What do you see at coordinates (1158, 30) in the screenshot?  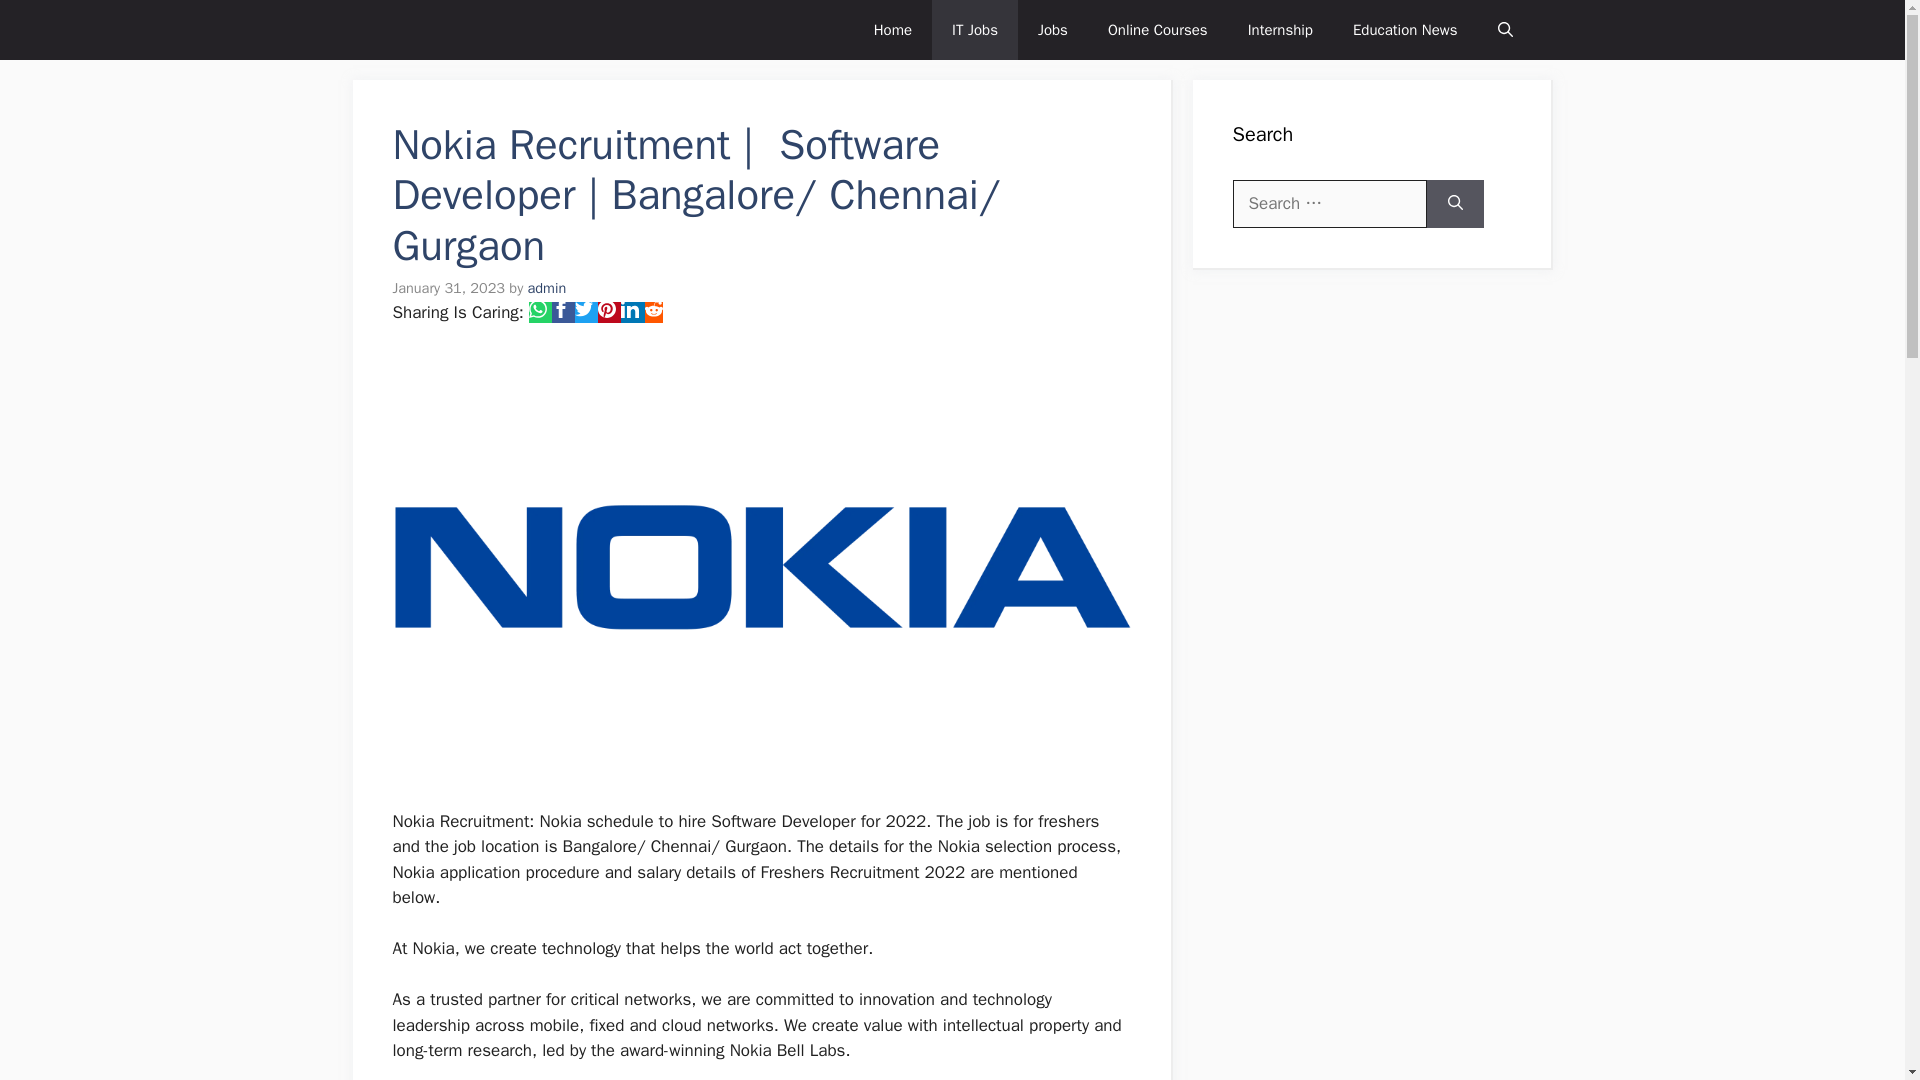 I see `Online Courses` at bounding box center [1158, 30].